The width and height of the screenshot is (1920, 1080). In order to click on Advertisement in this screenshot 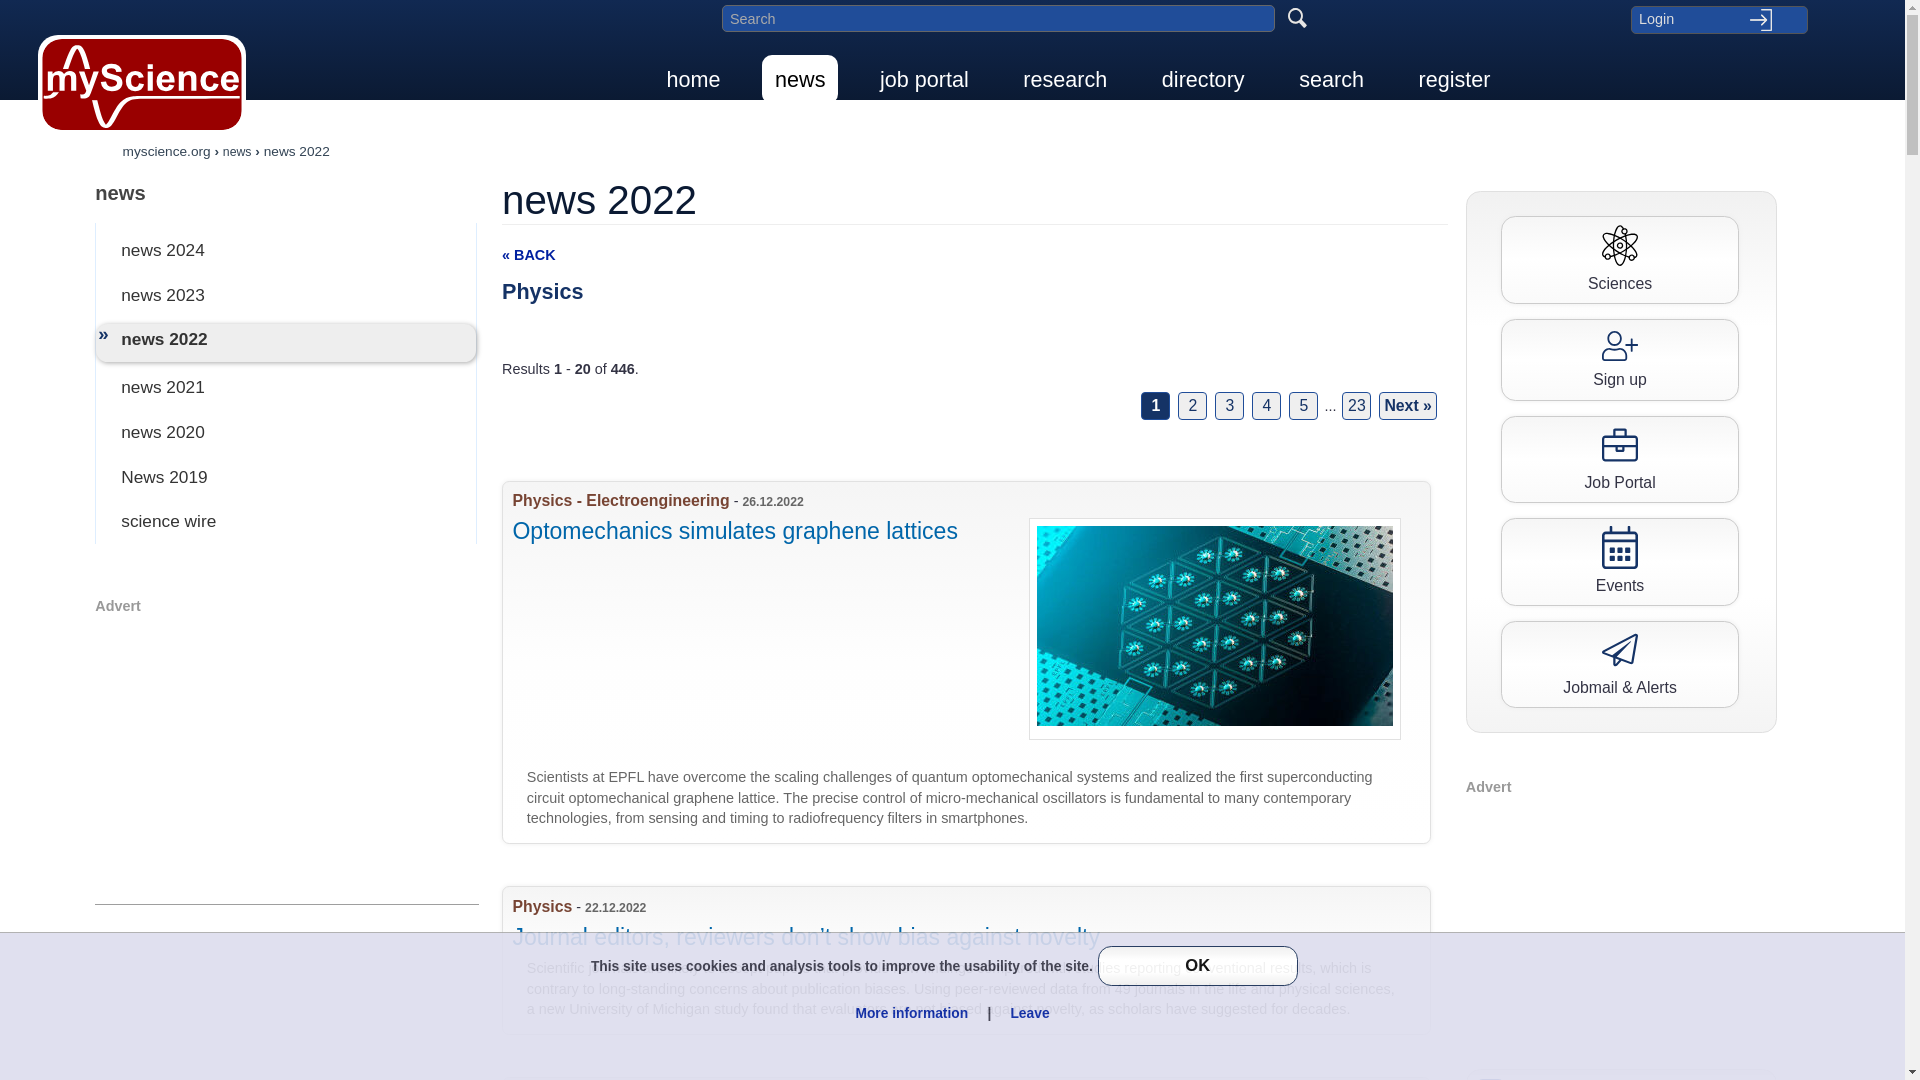, I will do `click(286, 756)`.